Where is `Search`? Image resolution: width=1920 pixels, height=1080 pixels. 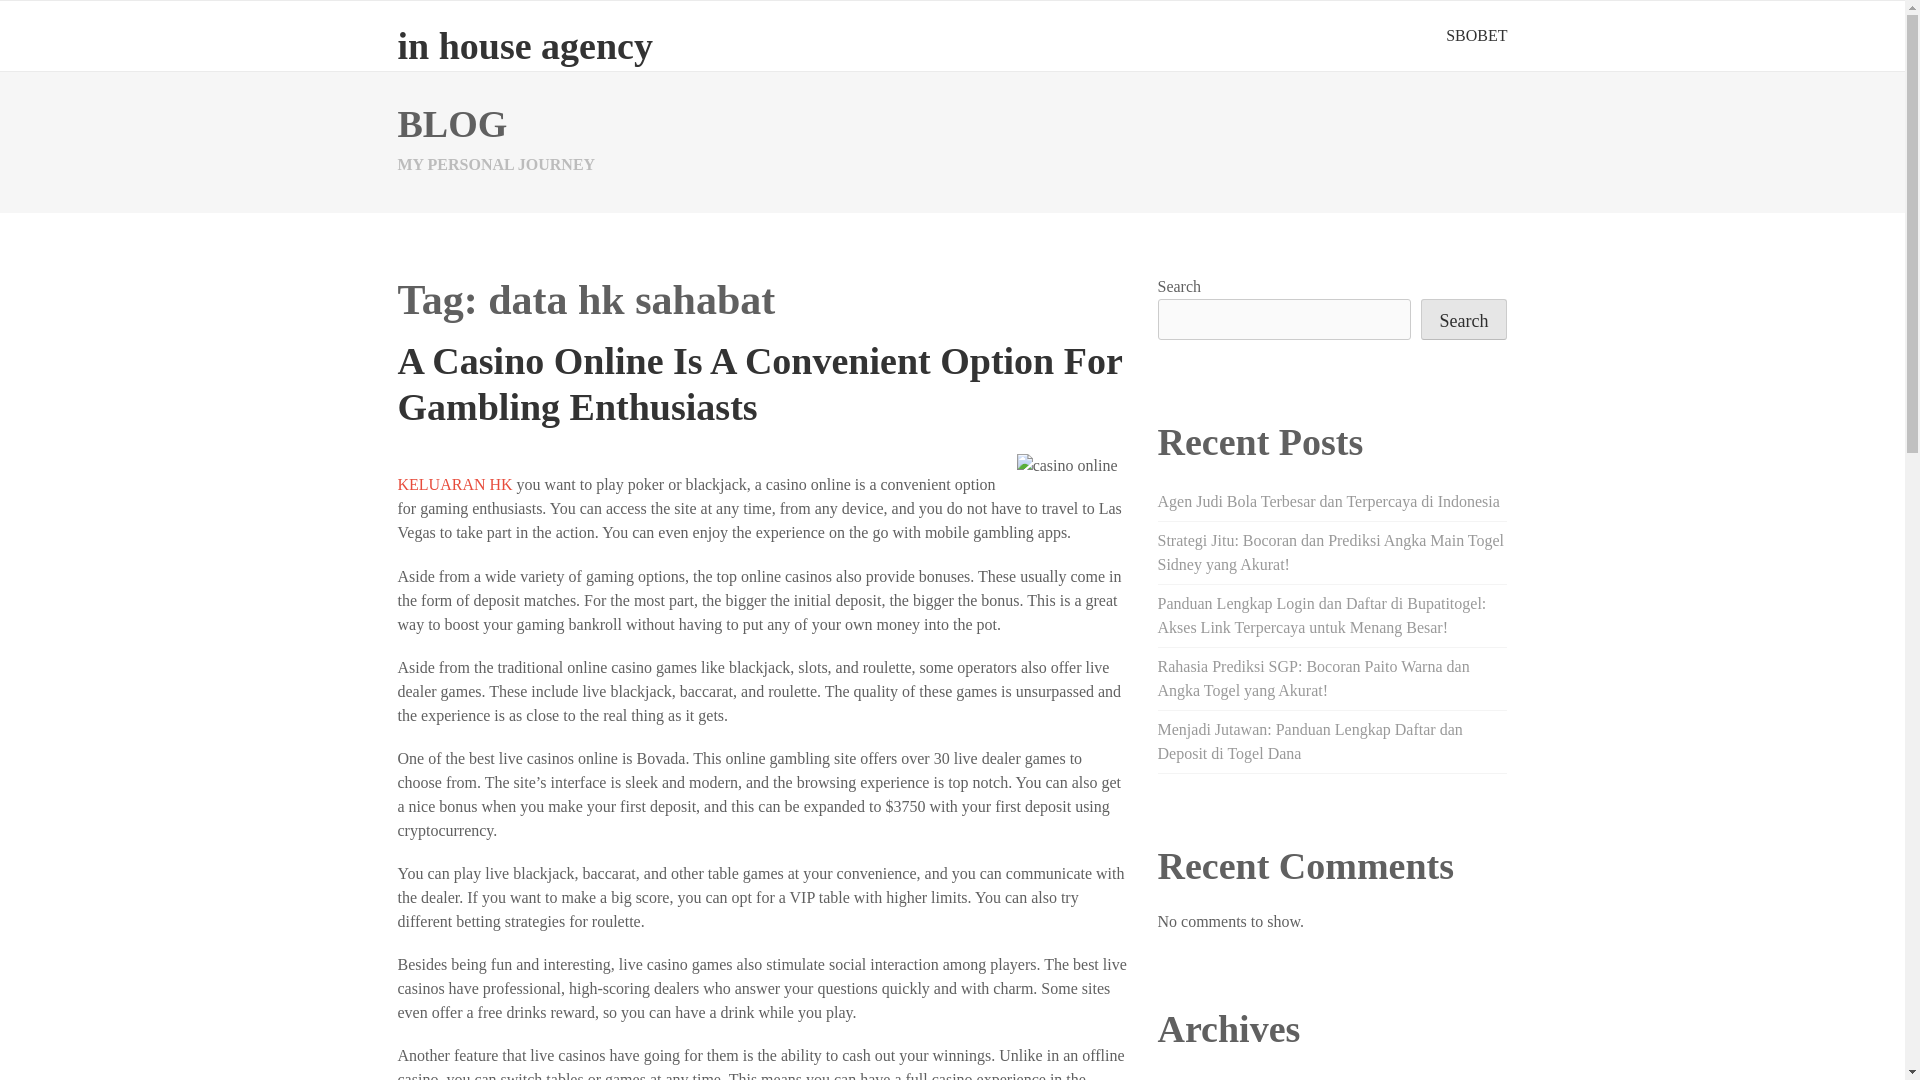 Search is located at coordinates (1464, 320).